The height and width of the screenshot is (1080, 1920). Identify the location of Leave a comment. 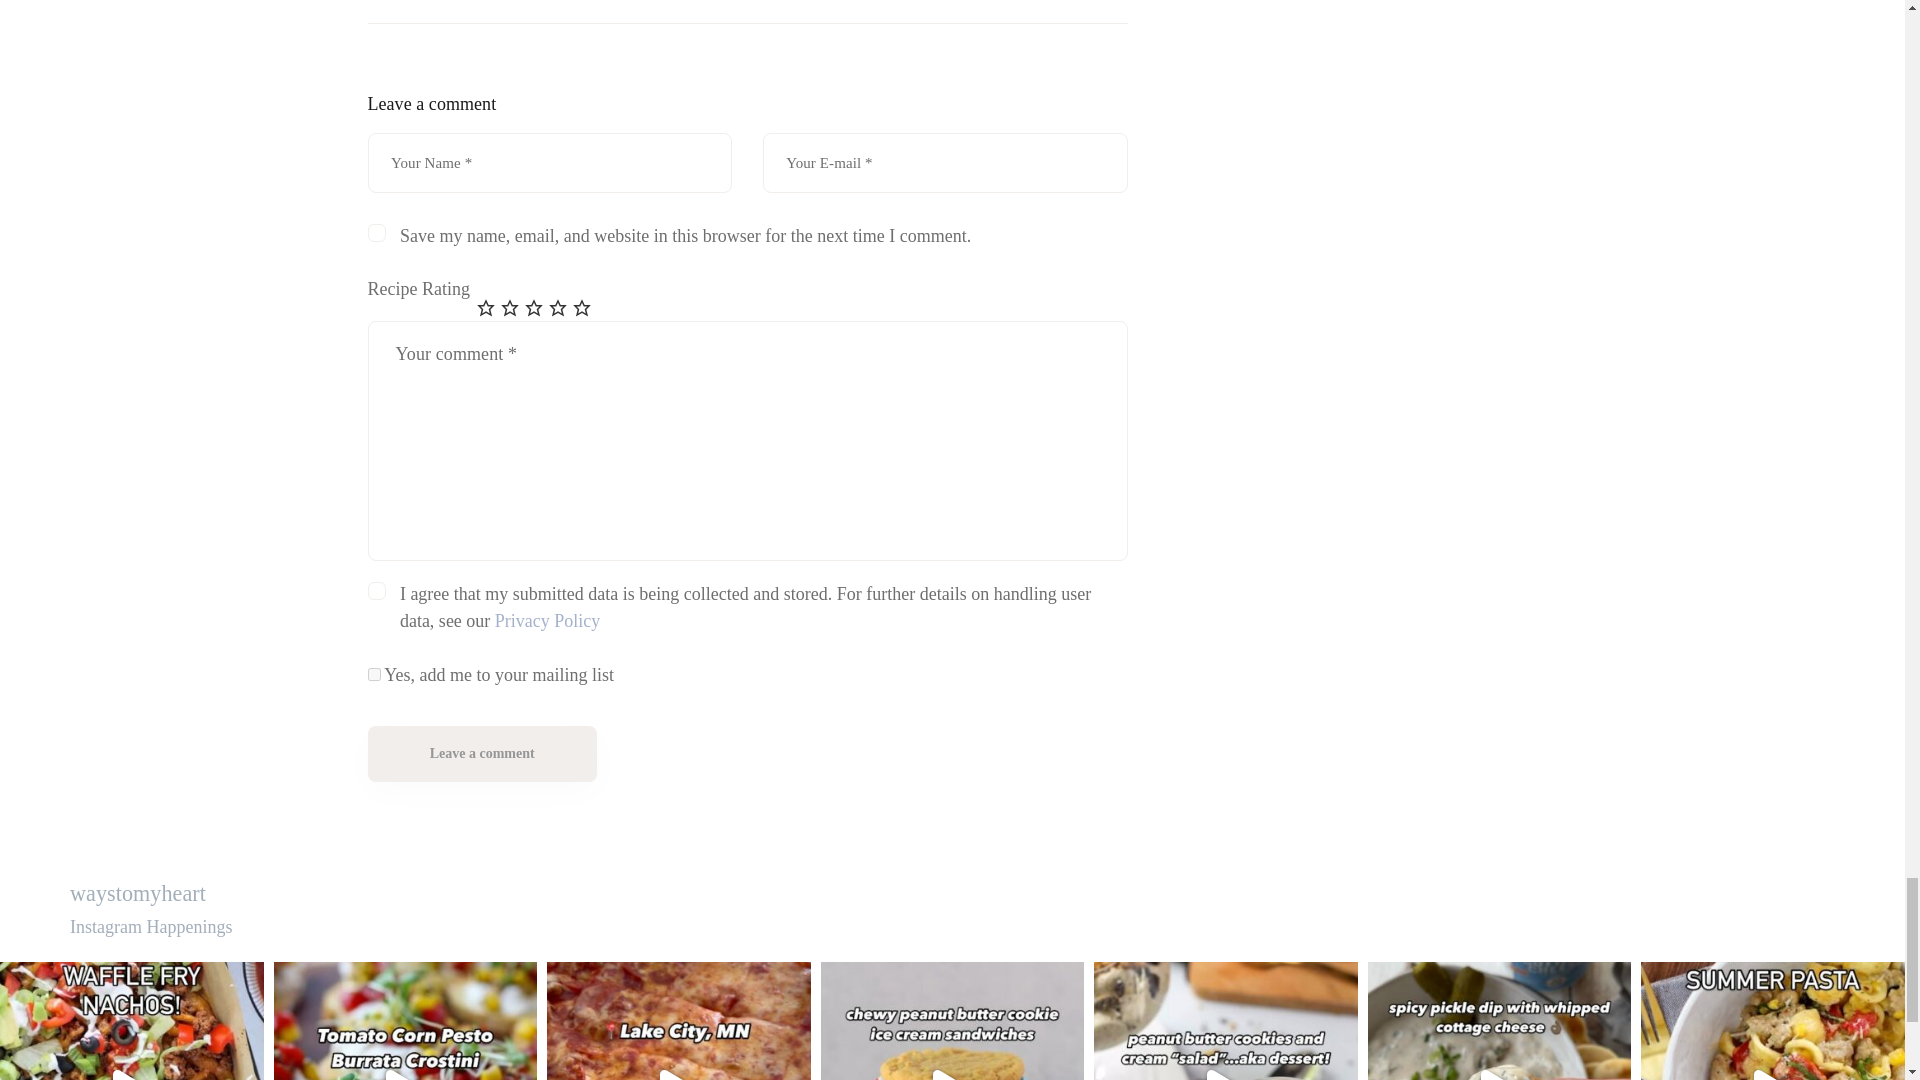
(482, 753).